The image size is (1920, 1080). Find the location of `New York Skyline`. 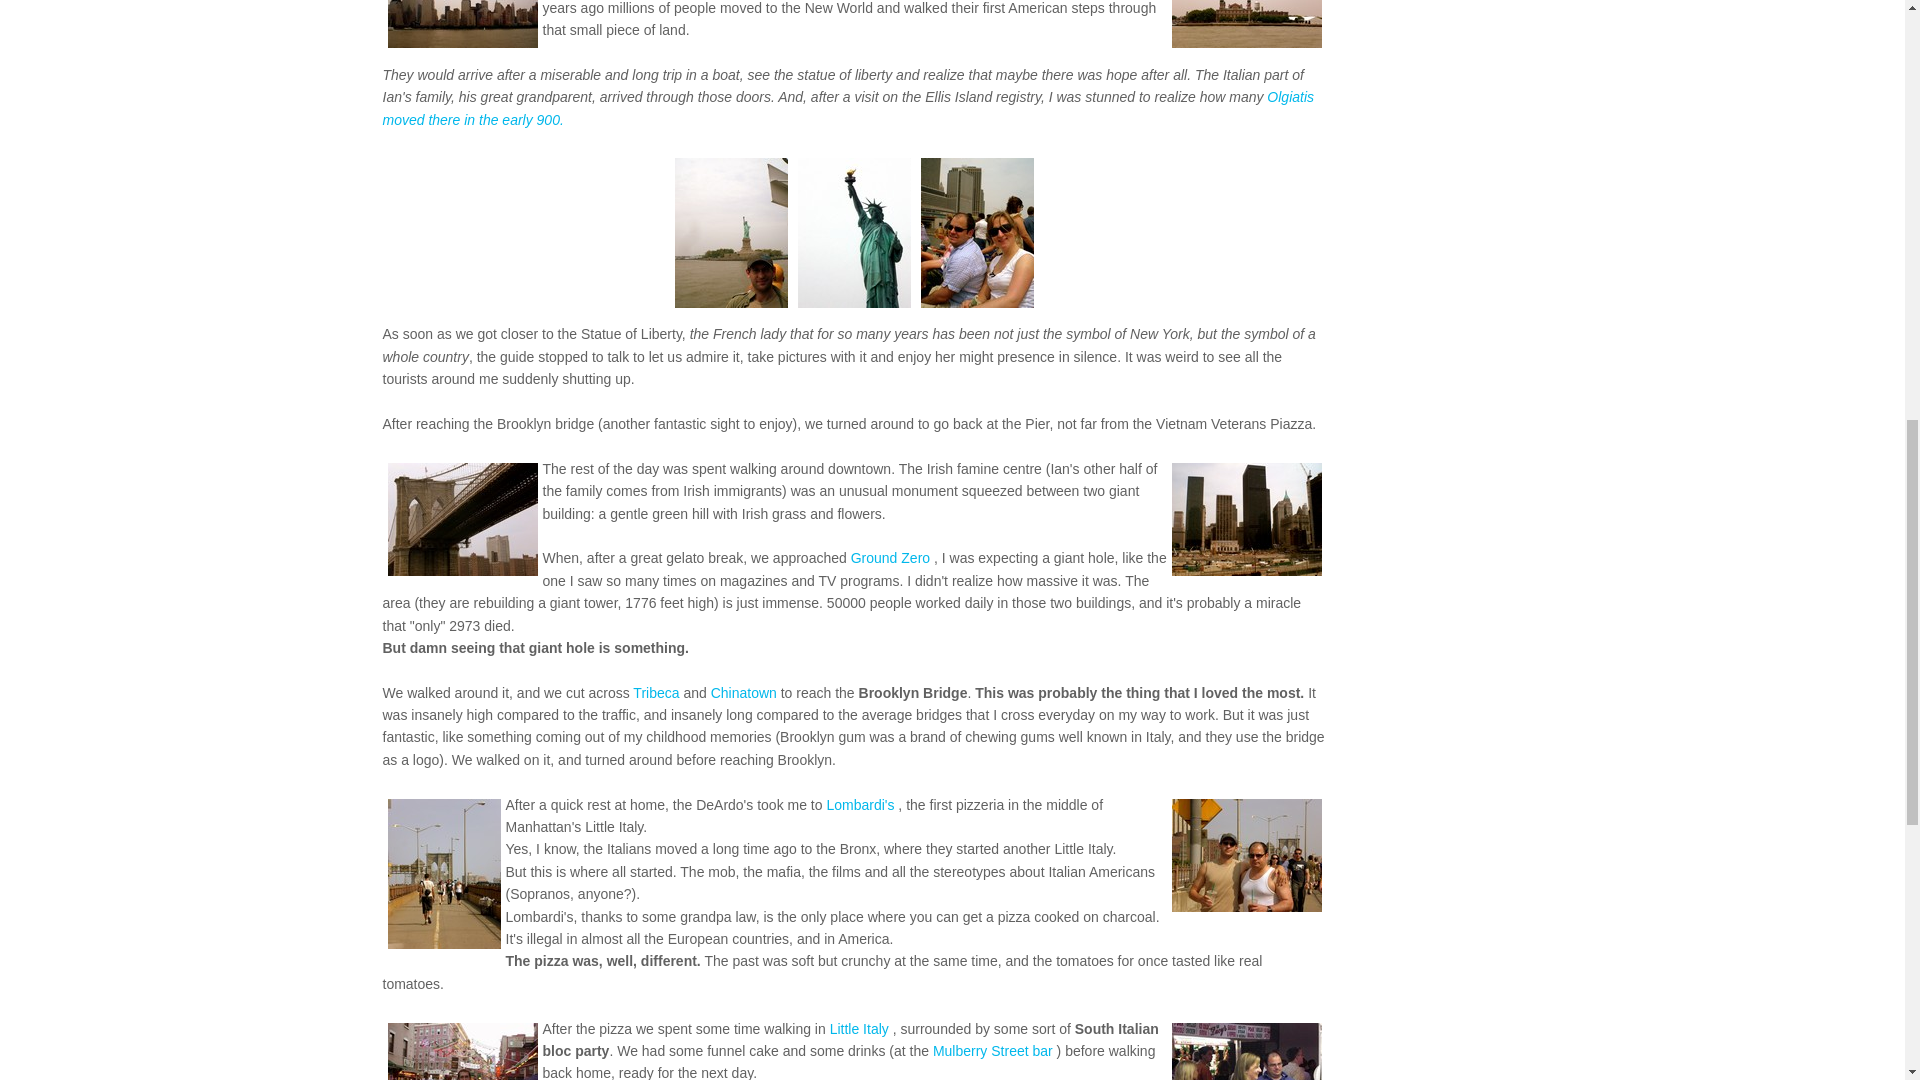

New York Skyline is located at coordinates (462, 24).